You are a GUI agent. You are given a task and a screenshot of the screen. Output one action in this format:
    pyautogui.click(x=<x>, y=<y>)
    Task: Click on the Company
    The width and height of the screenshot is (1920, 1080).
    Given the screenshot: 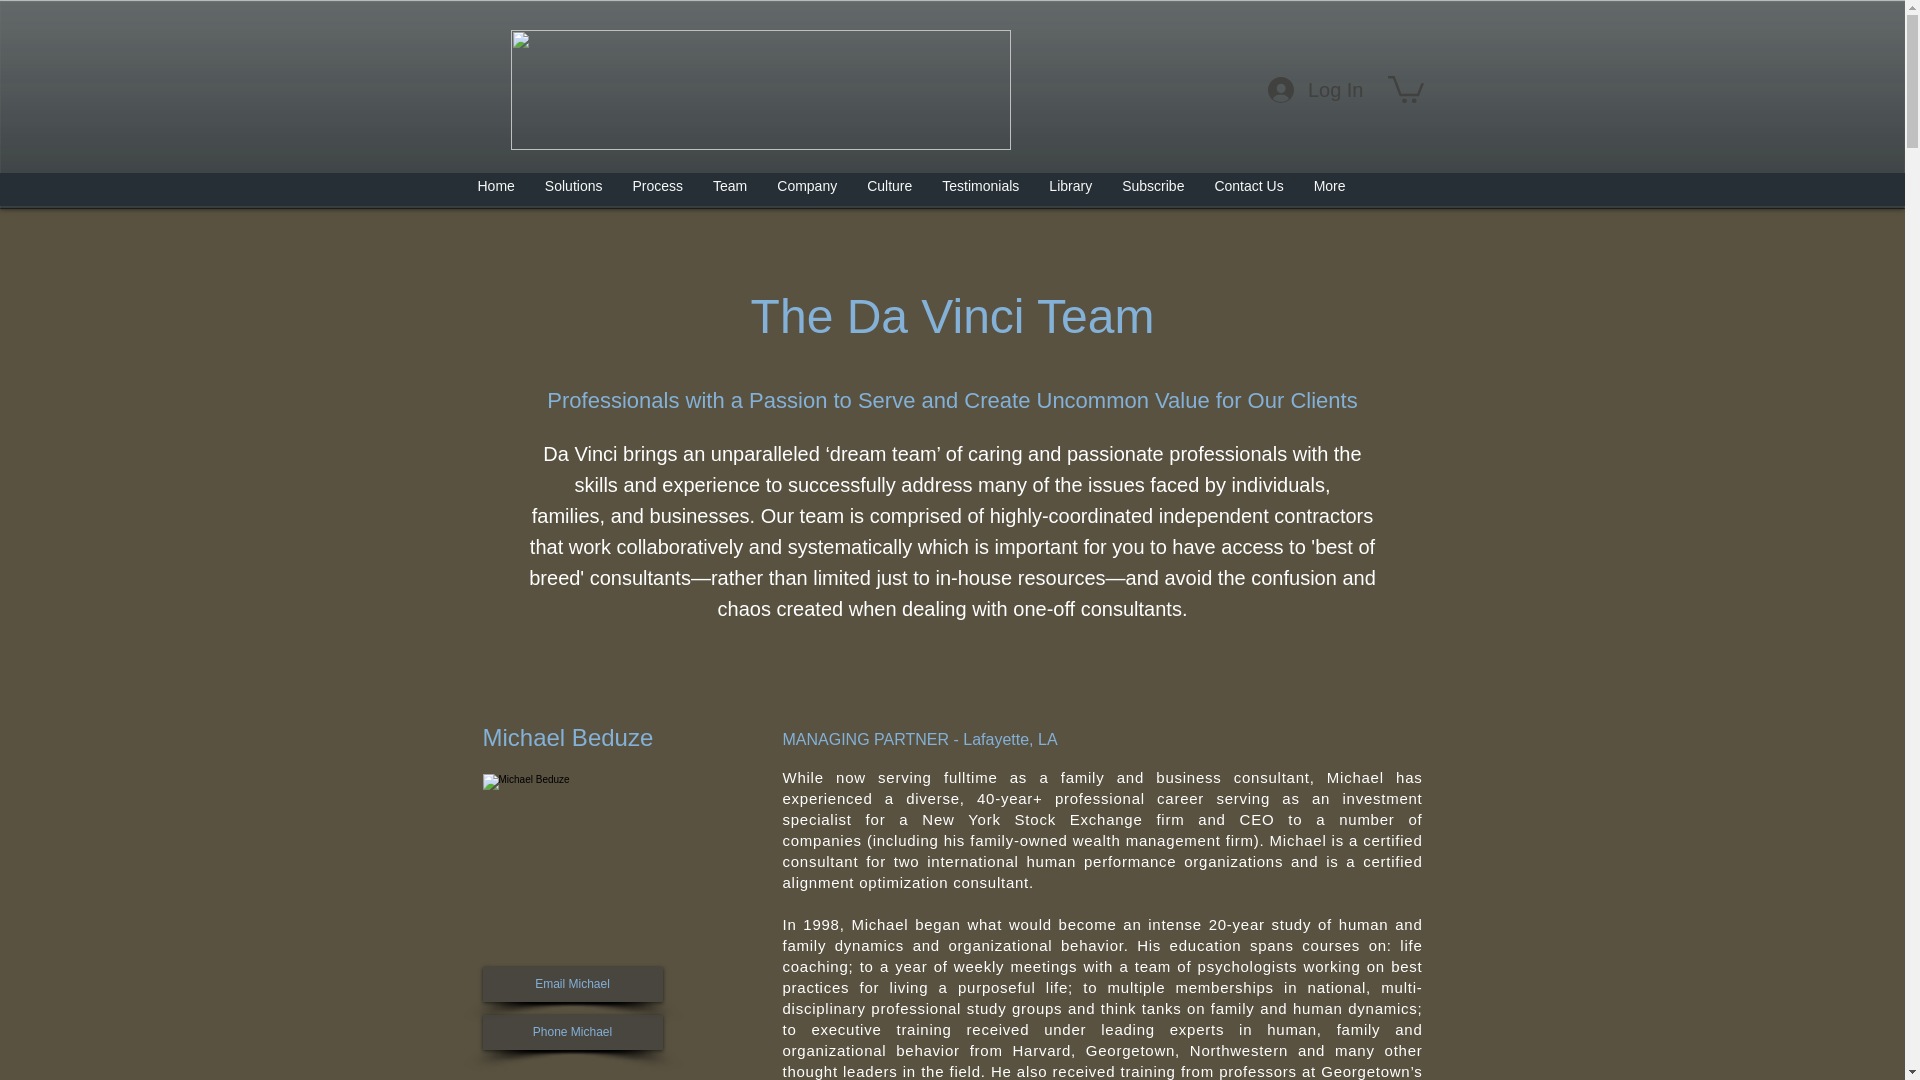 What is the action you would take?
    pyautogui.click(x=807, y=192)
    